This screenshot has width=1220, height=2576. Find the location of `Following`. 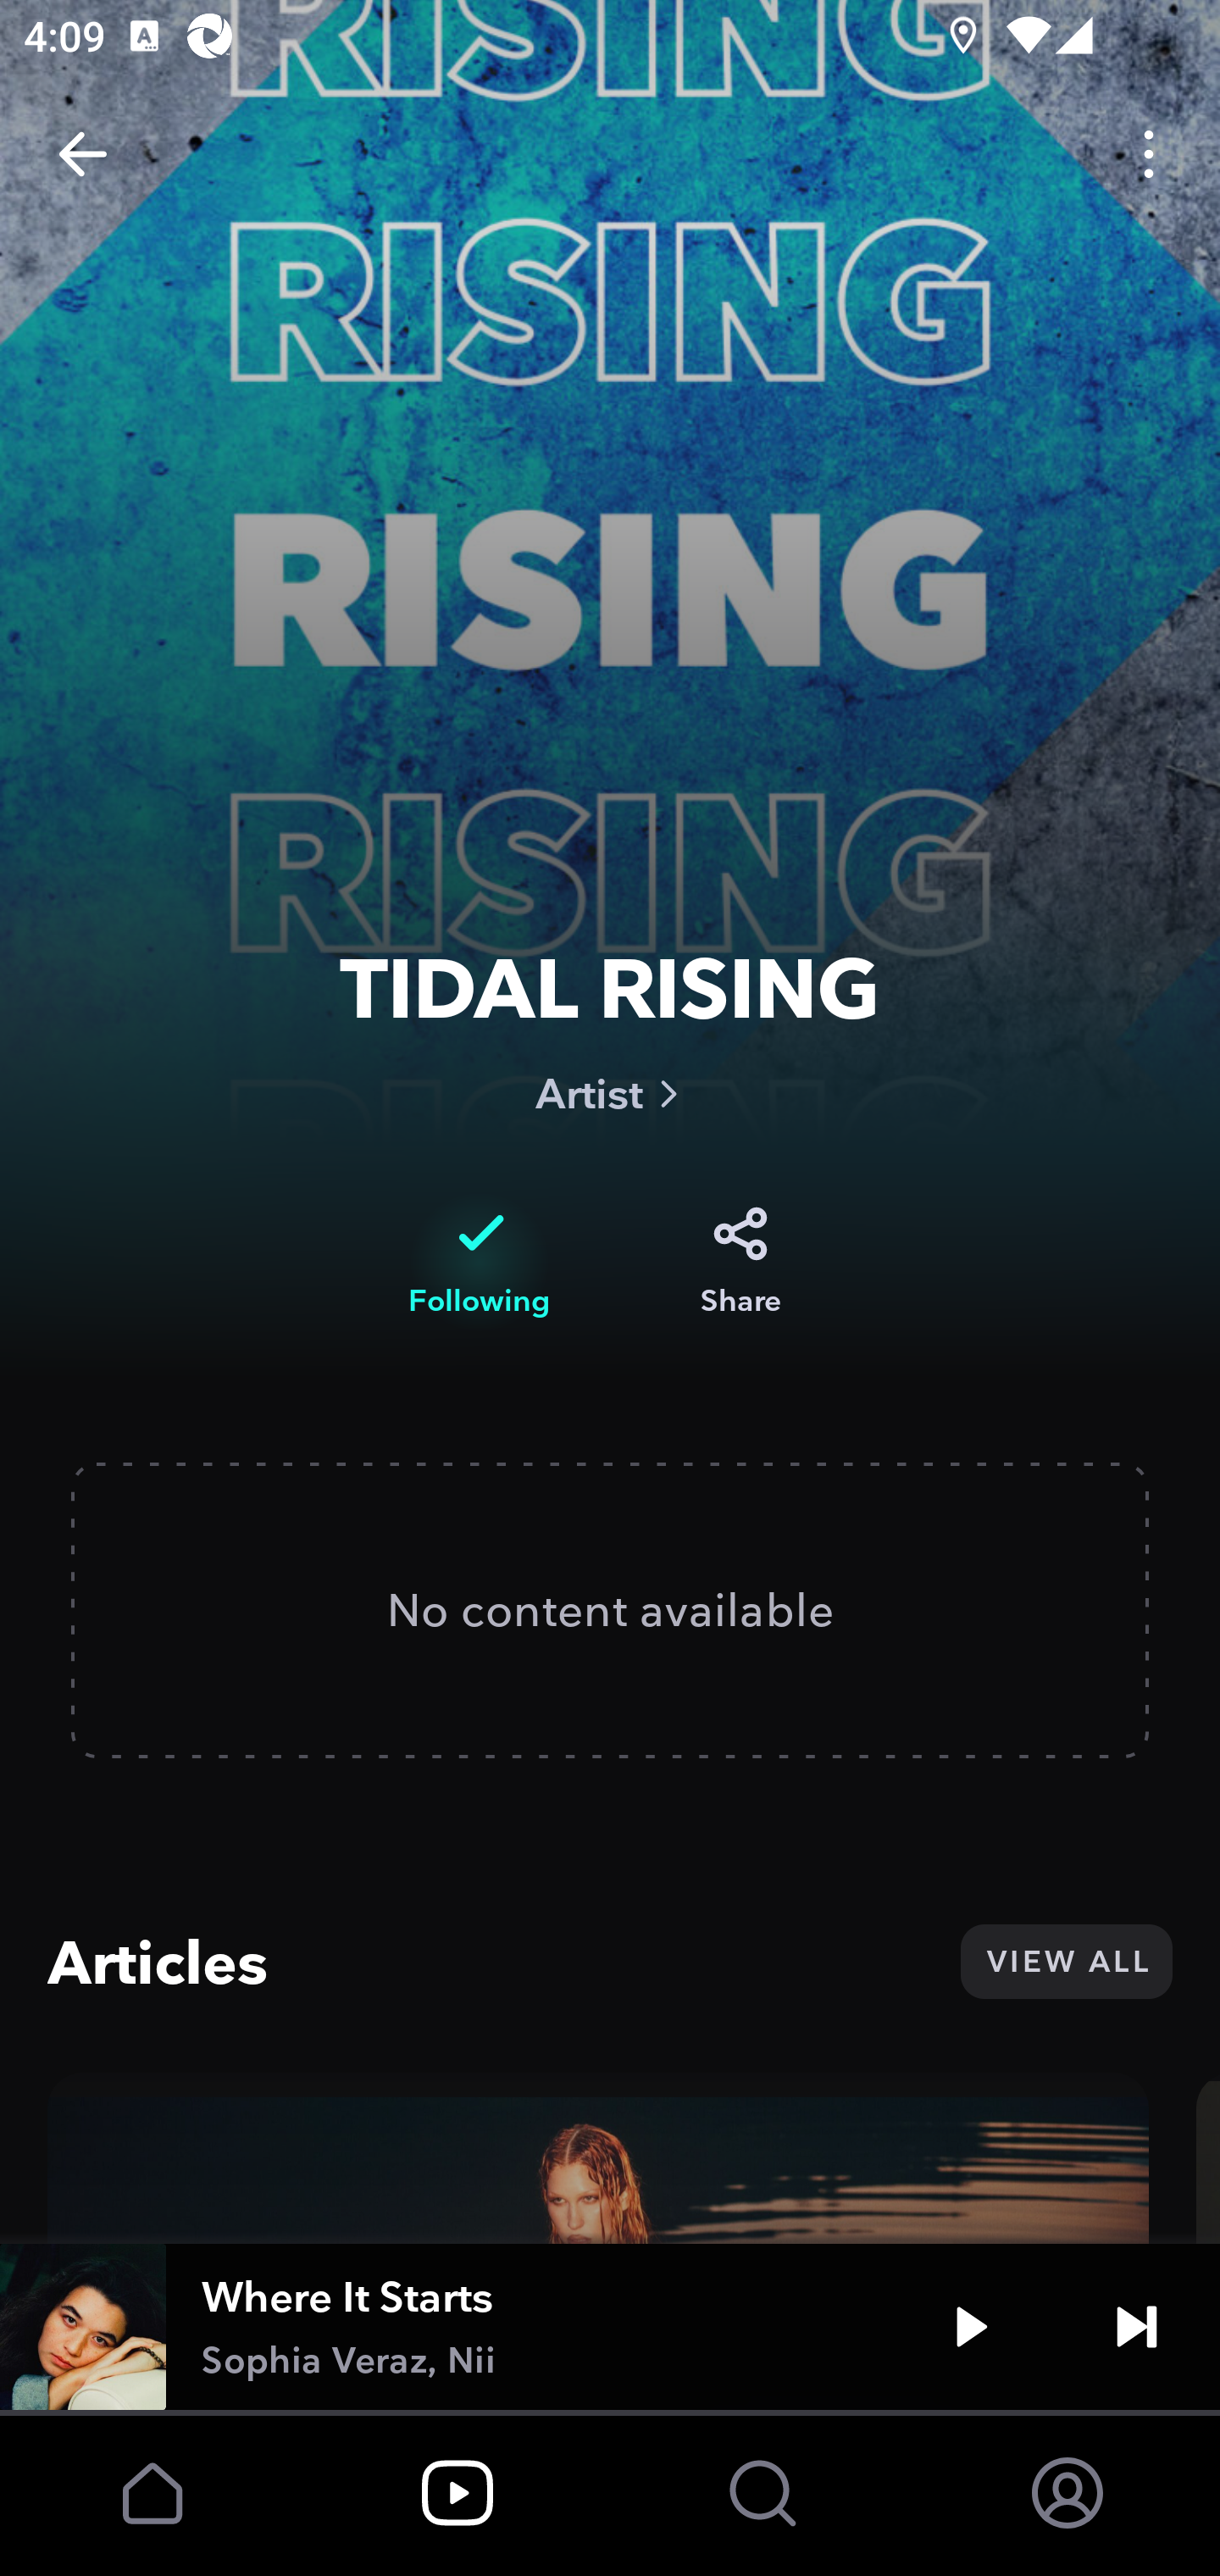

Following is located at coordinates (480, 1262).